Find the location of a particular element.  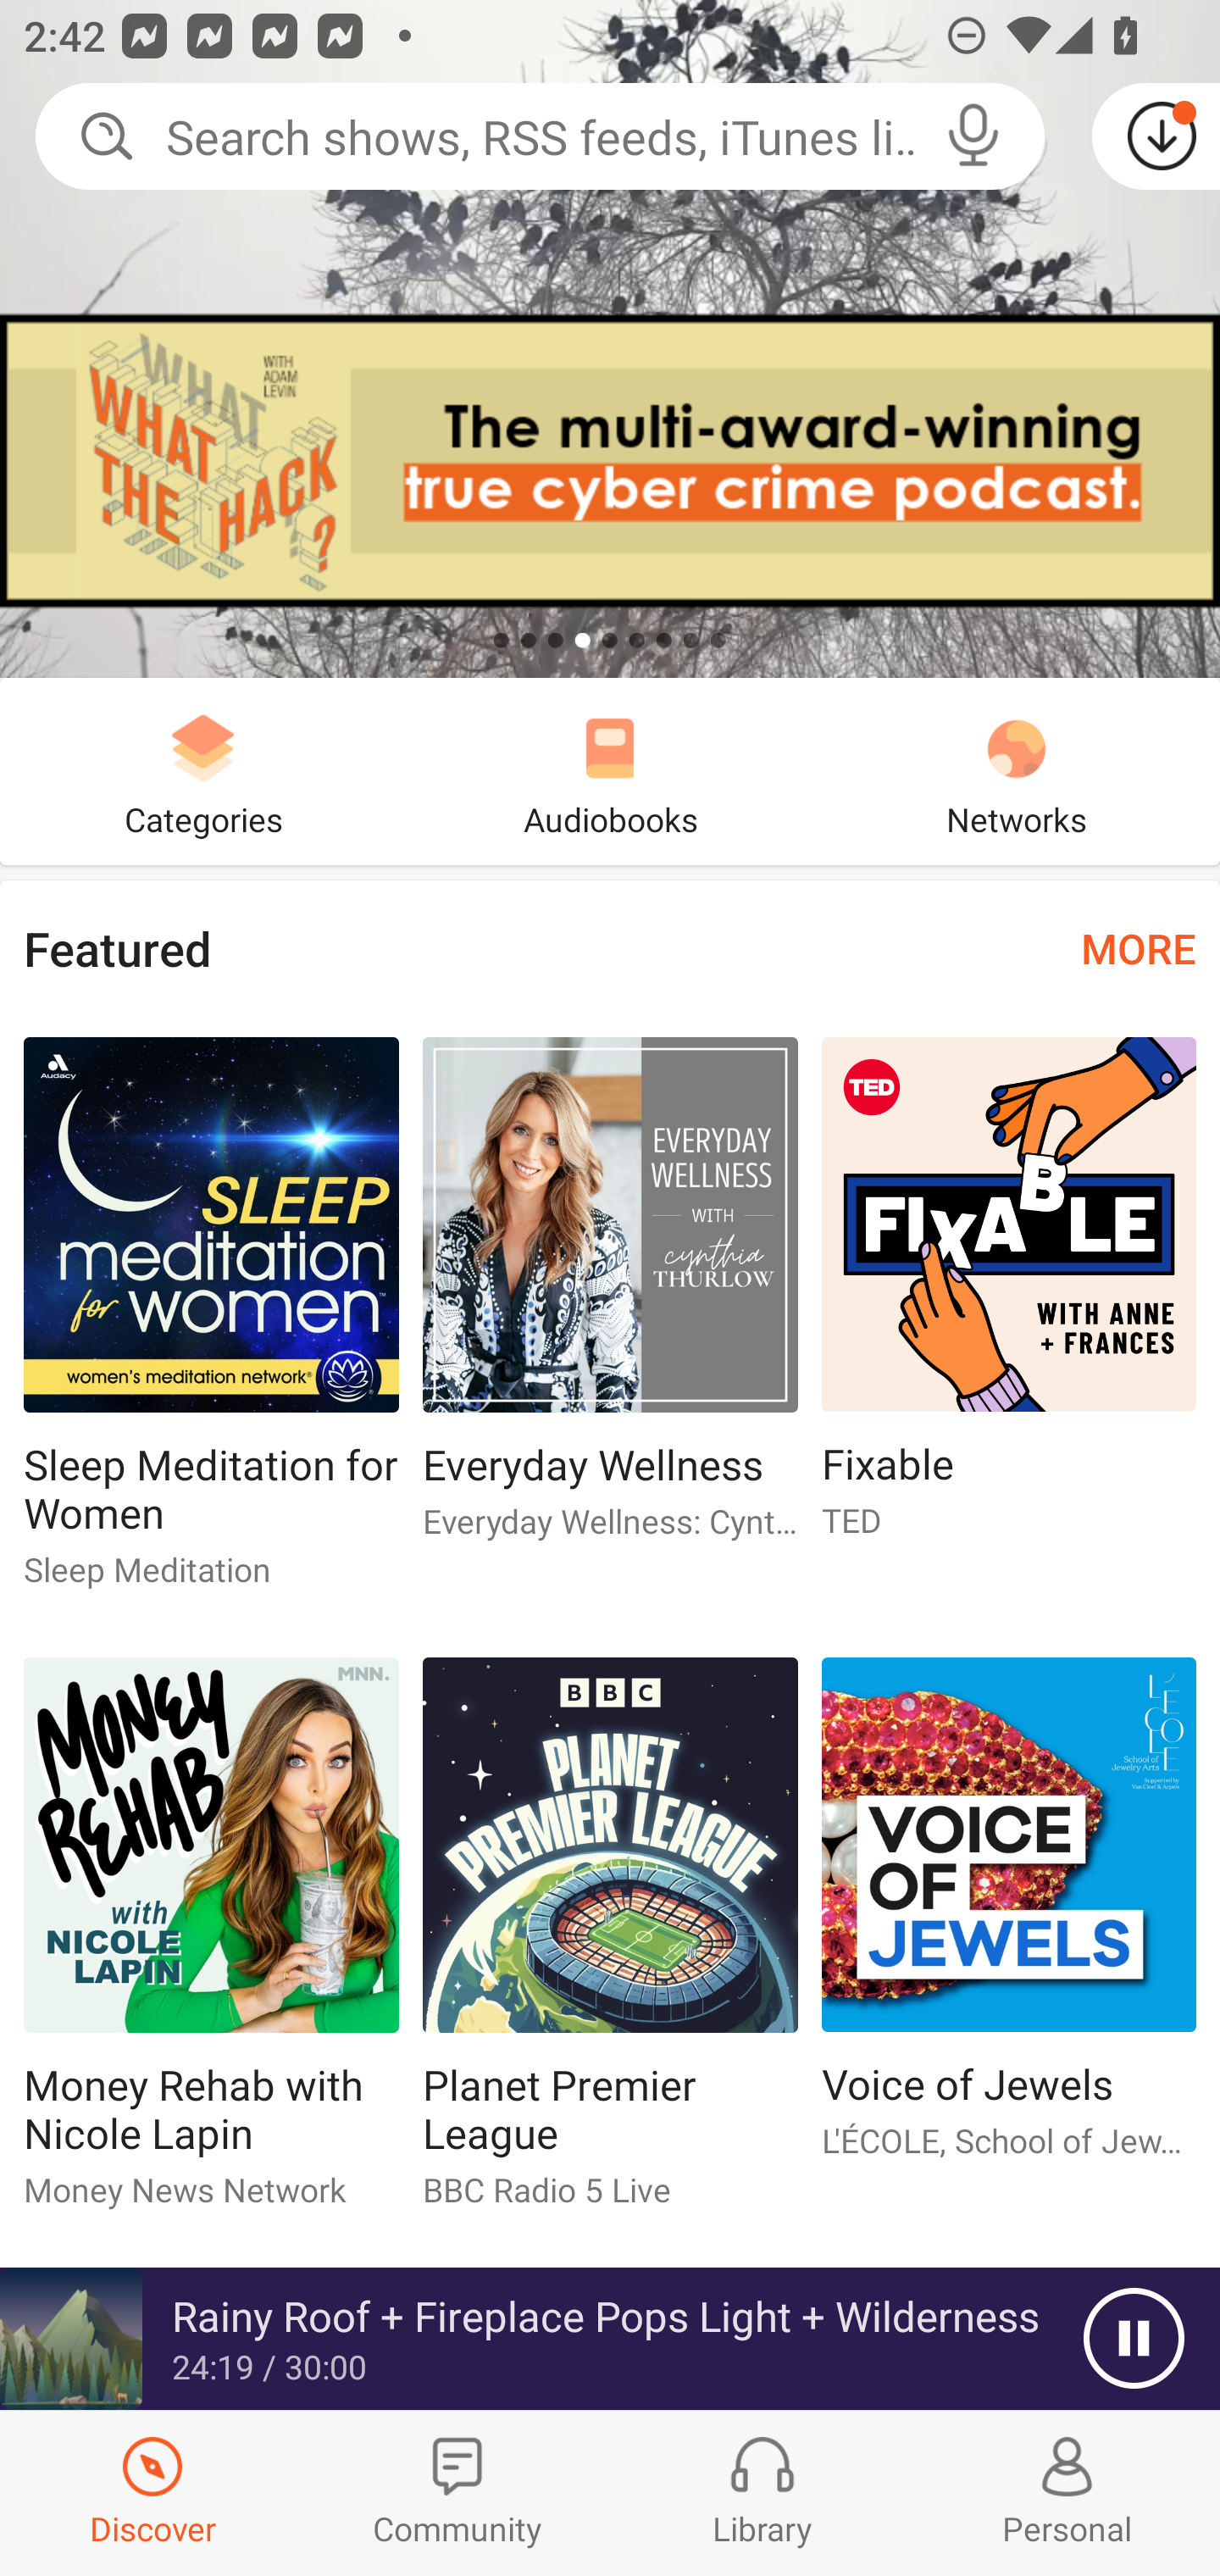

Discover is located at coordinates (152, 2493).